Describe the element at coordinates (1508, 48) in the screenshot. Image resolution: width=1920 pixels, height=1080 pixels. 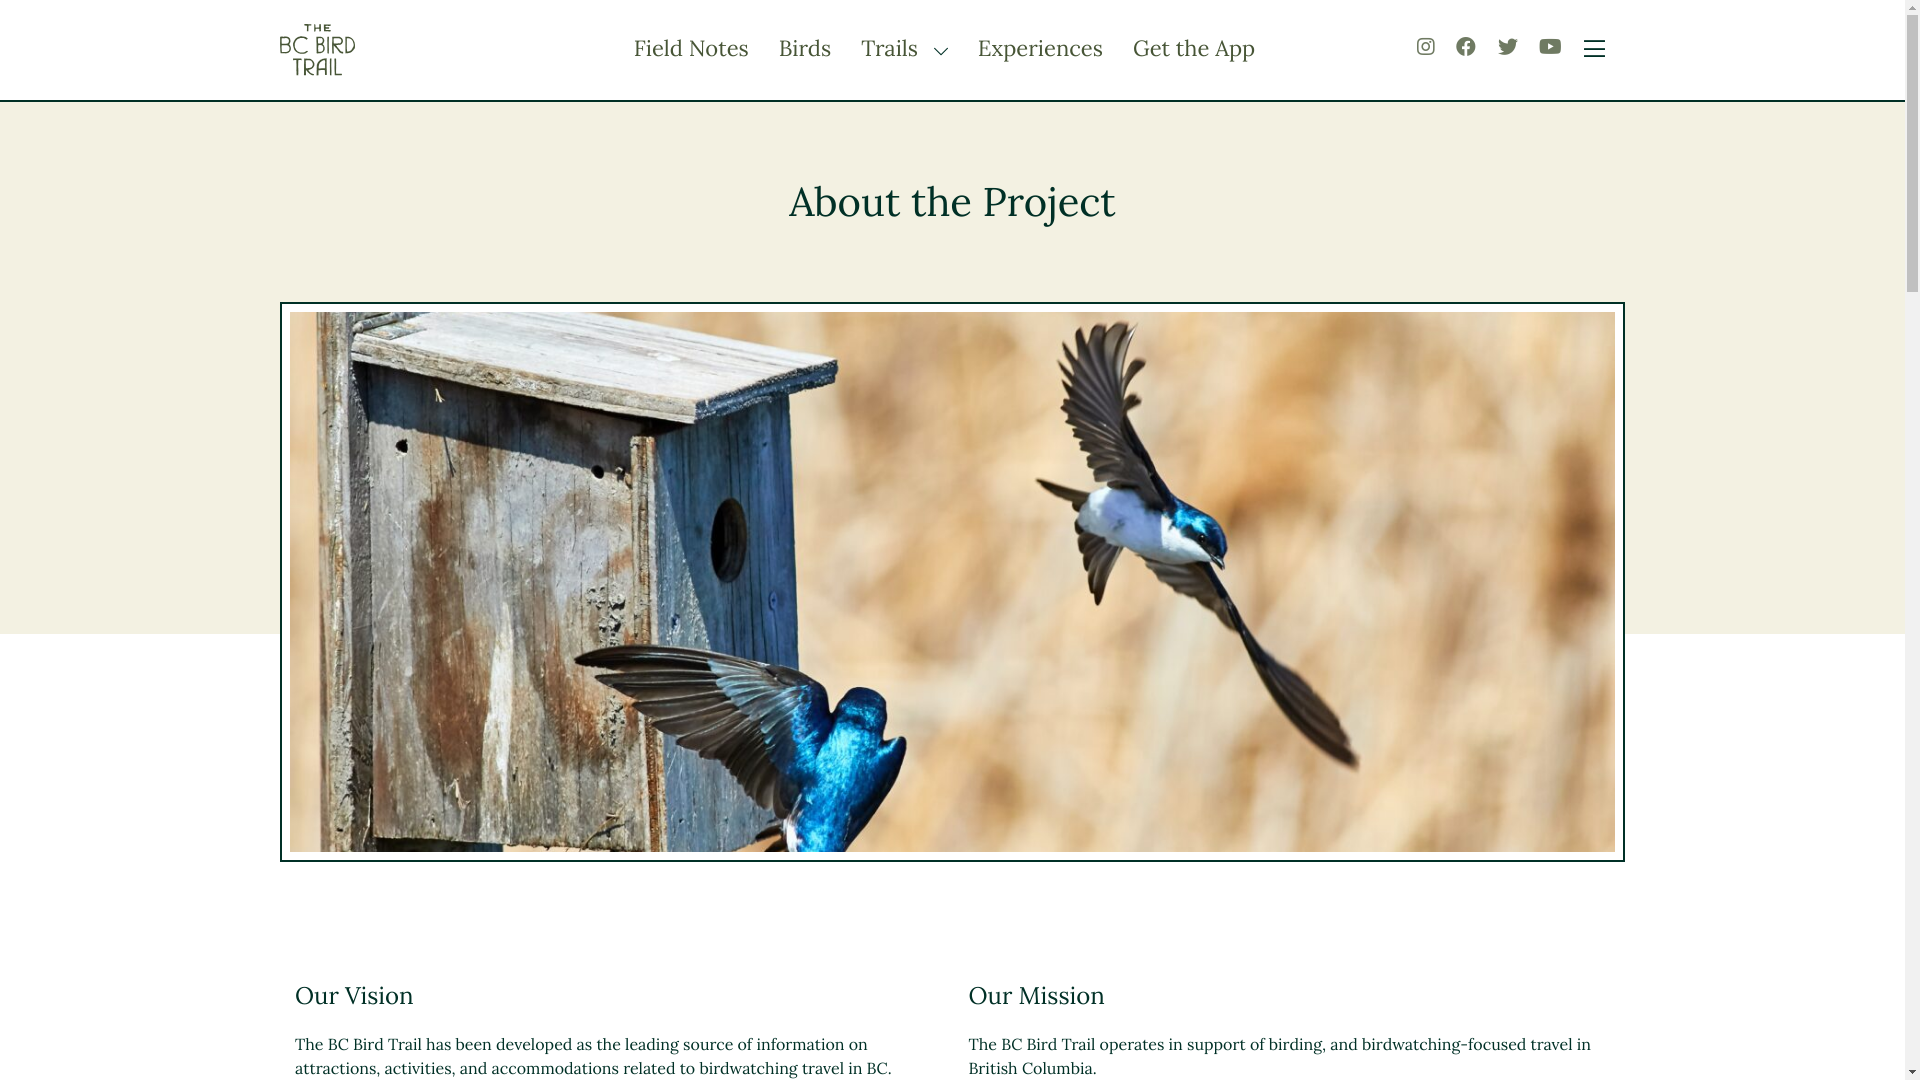
I see `BC Bird Trail Twitter Account` at that location.